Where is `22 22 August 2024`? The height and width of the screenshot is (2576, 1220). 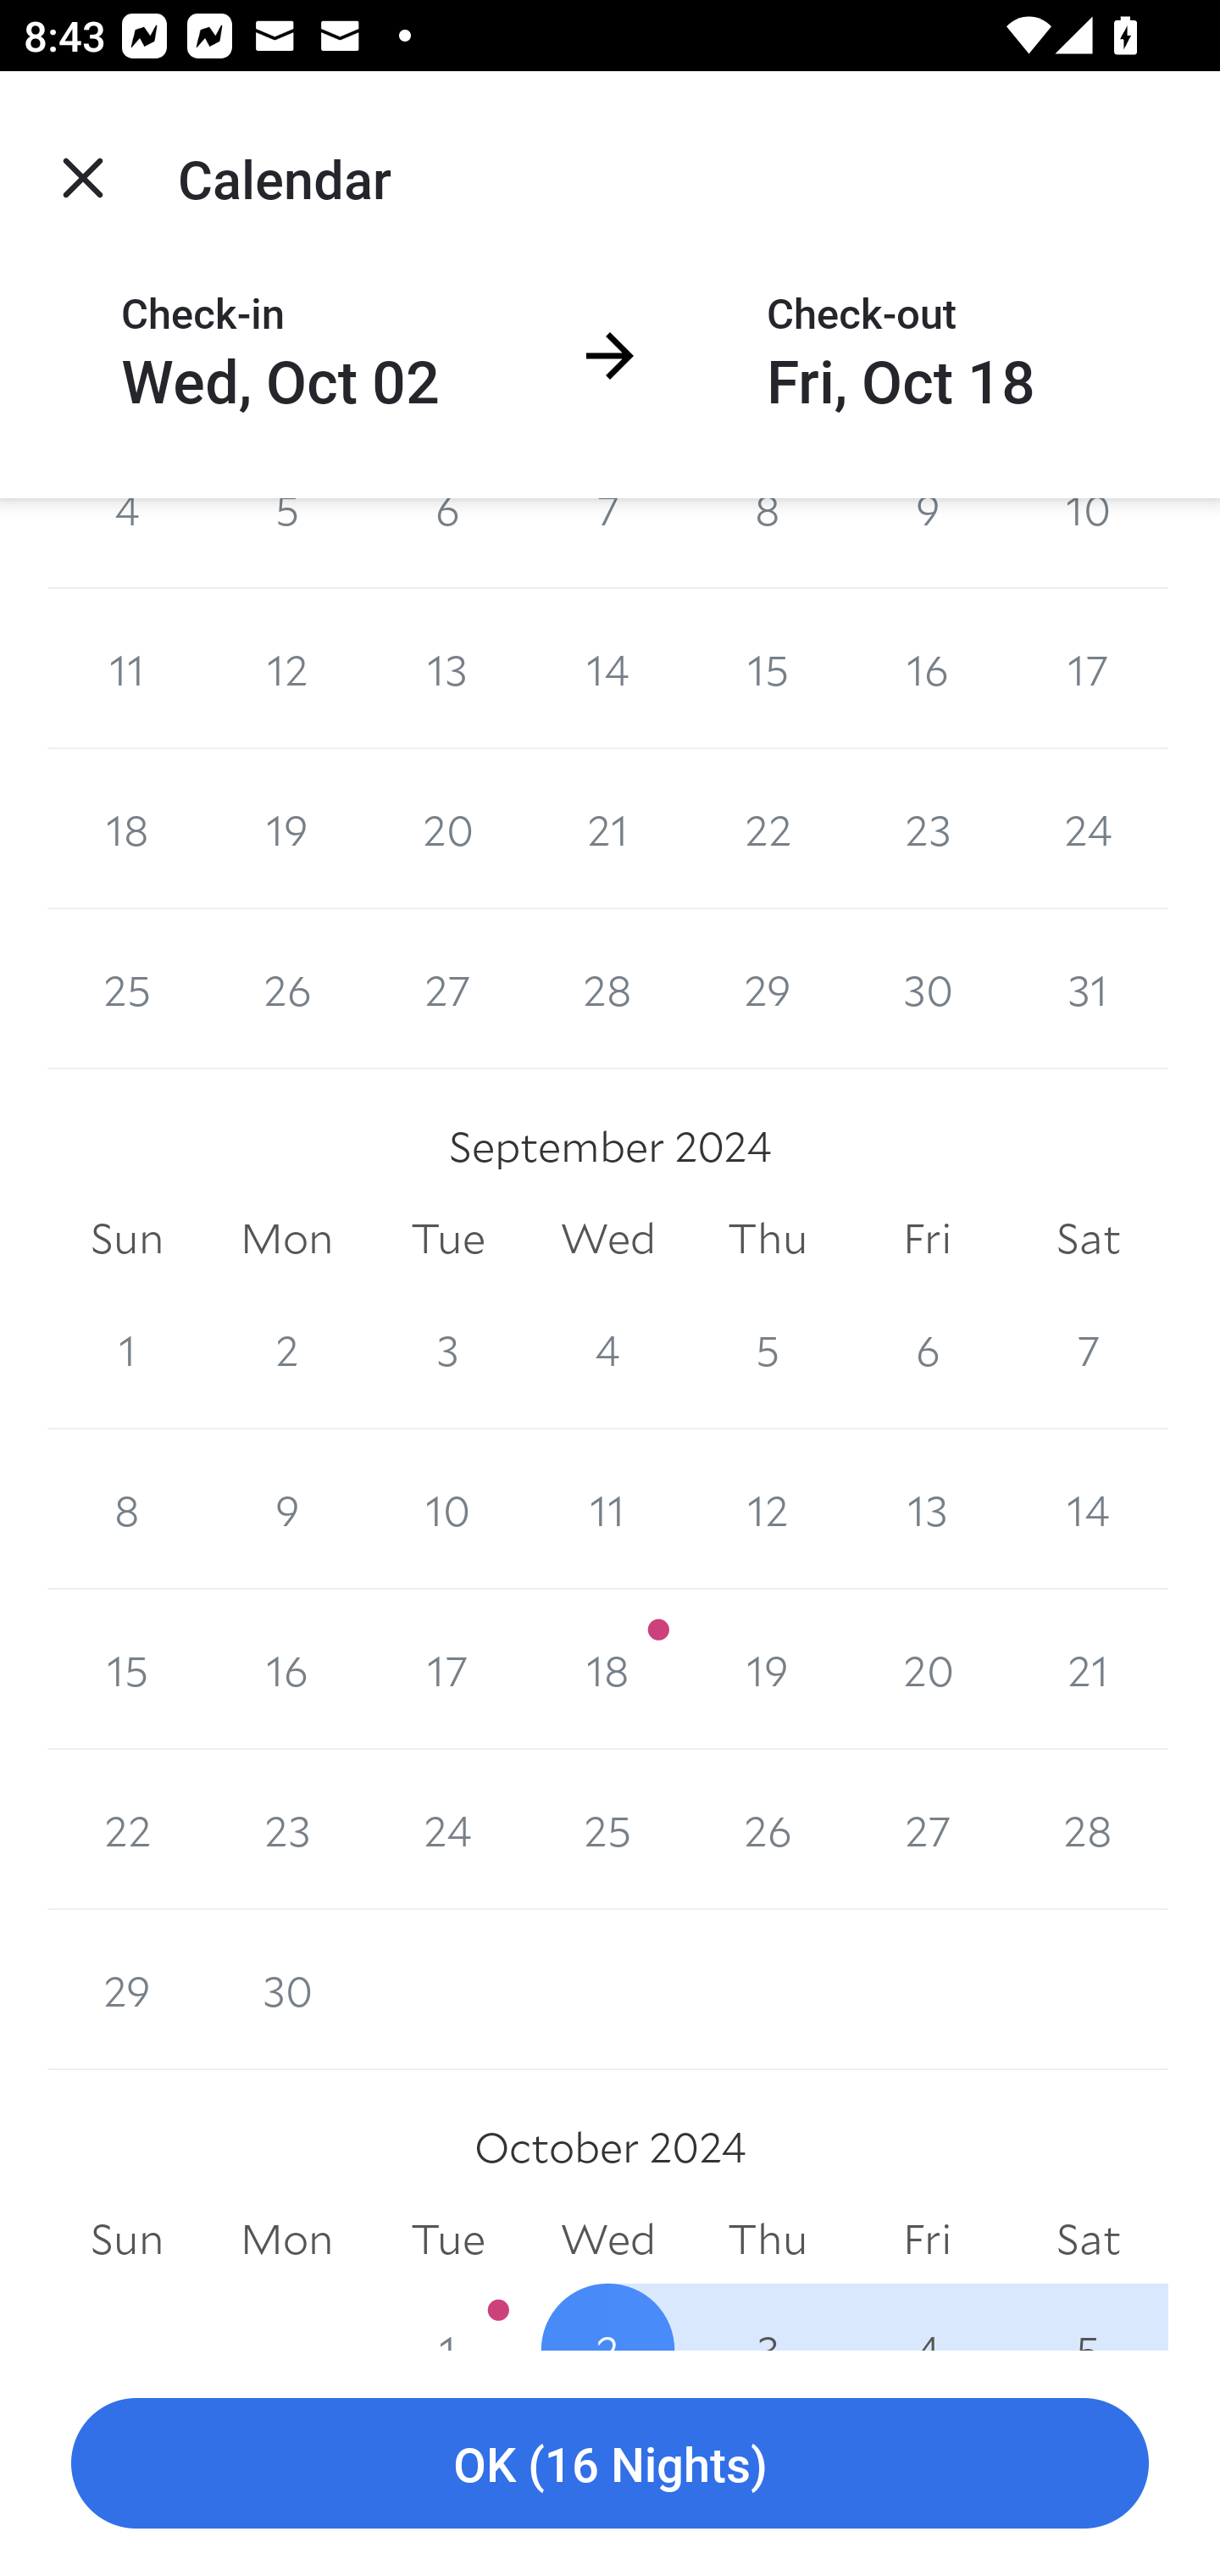 22 22 August 2024 is located at coordinates (768, 829).